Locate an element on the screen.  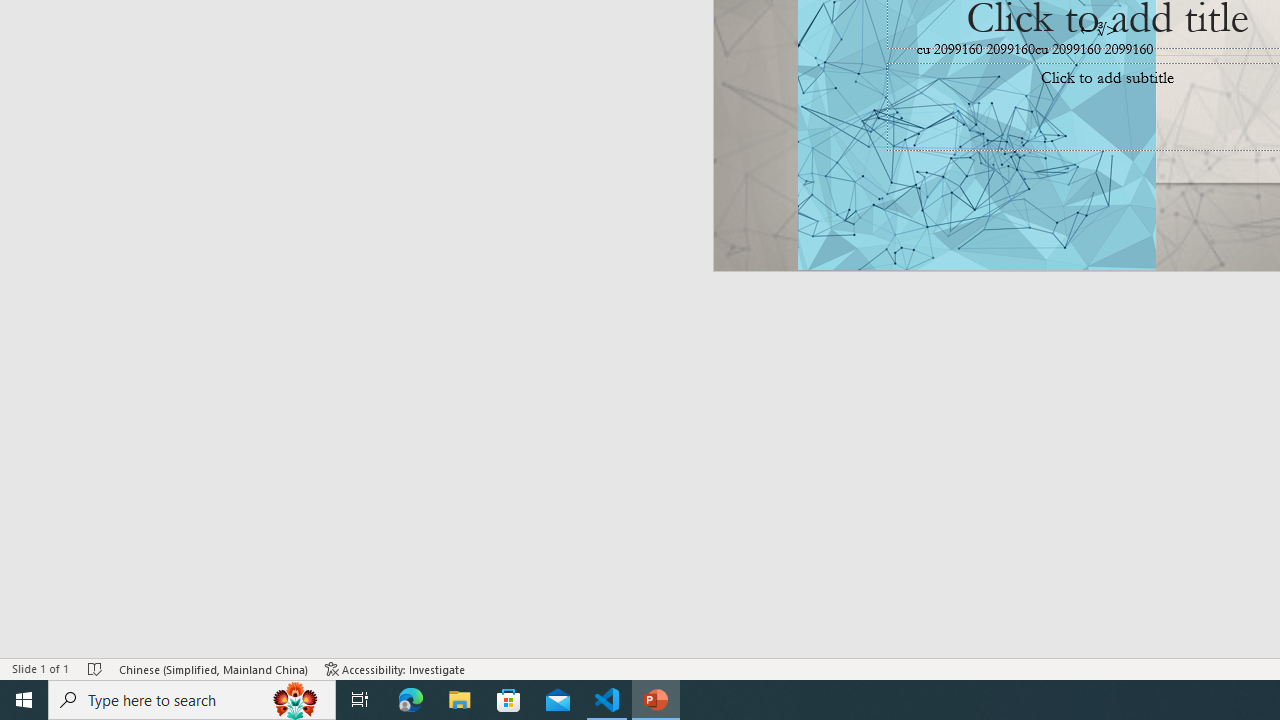
Outline Section is located at coordinates (331, 362).